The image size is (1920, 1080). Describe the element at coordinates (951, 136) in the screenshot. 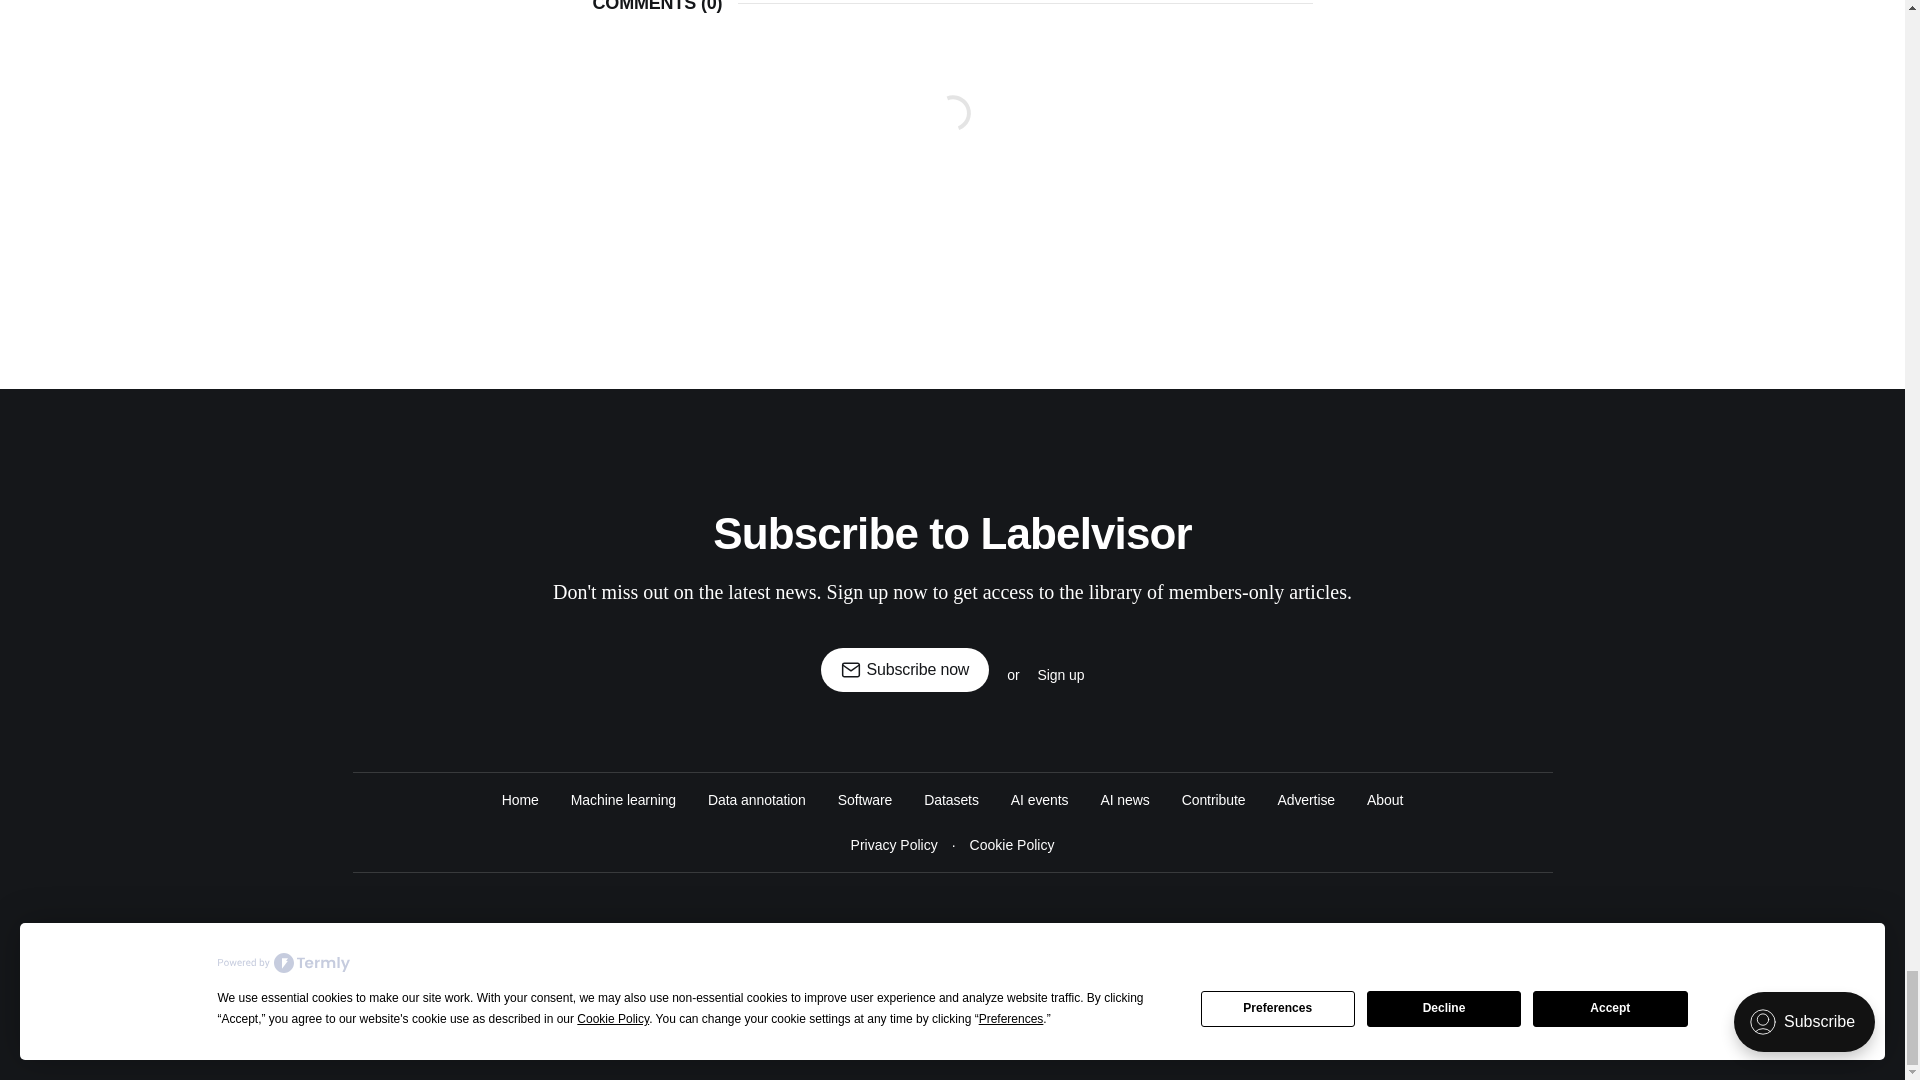

I see `comments-frame` at that location.